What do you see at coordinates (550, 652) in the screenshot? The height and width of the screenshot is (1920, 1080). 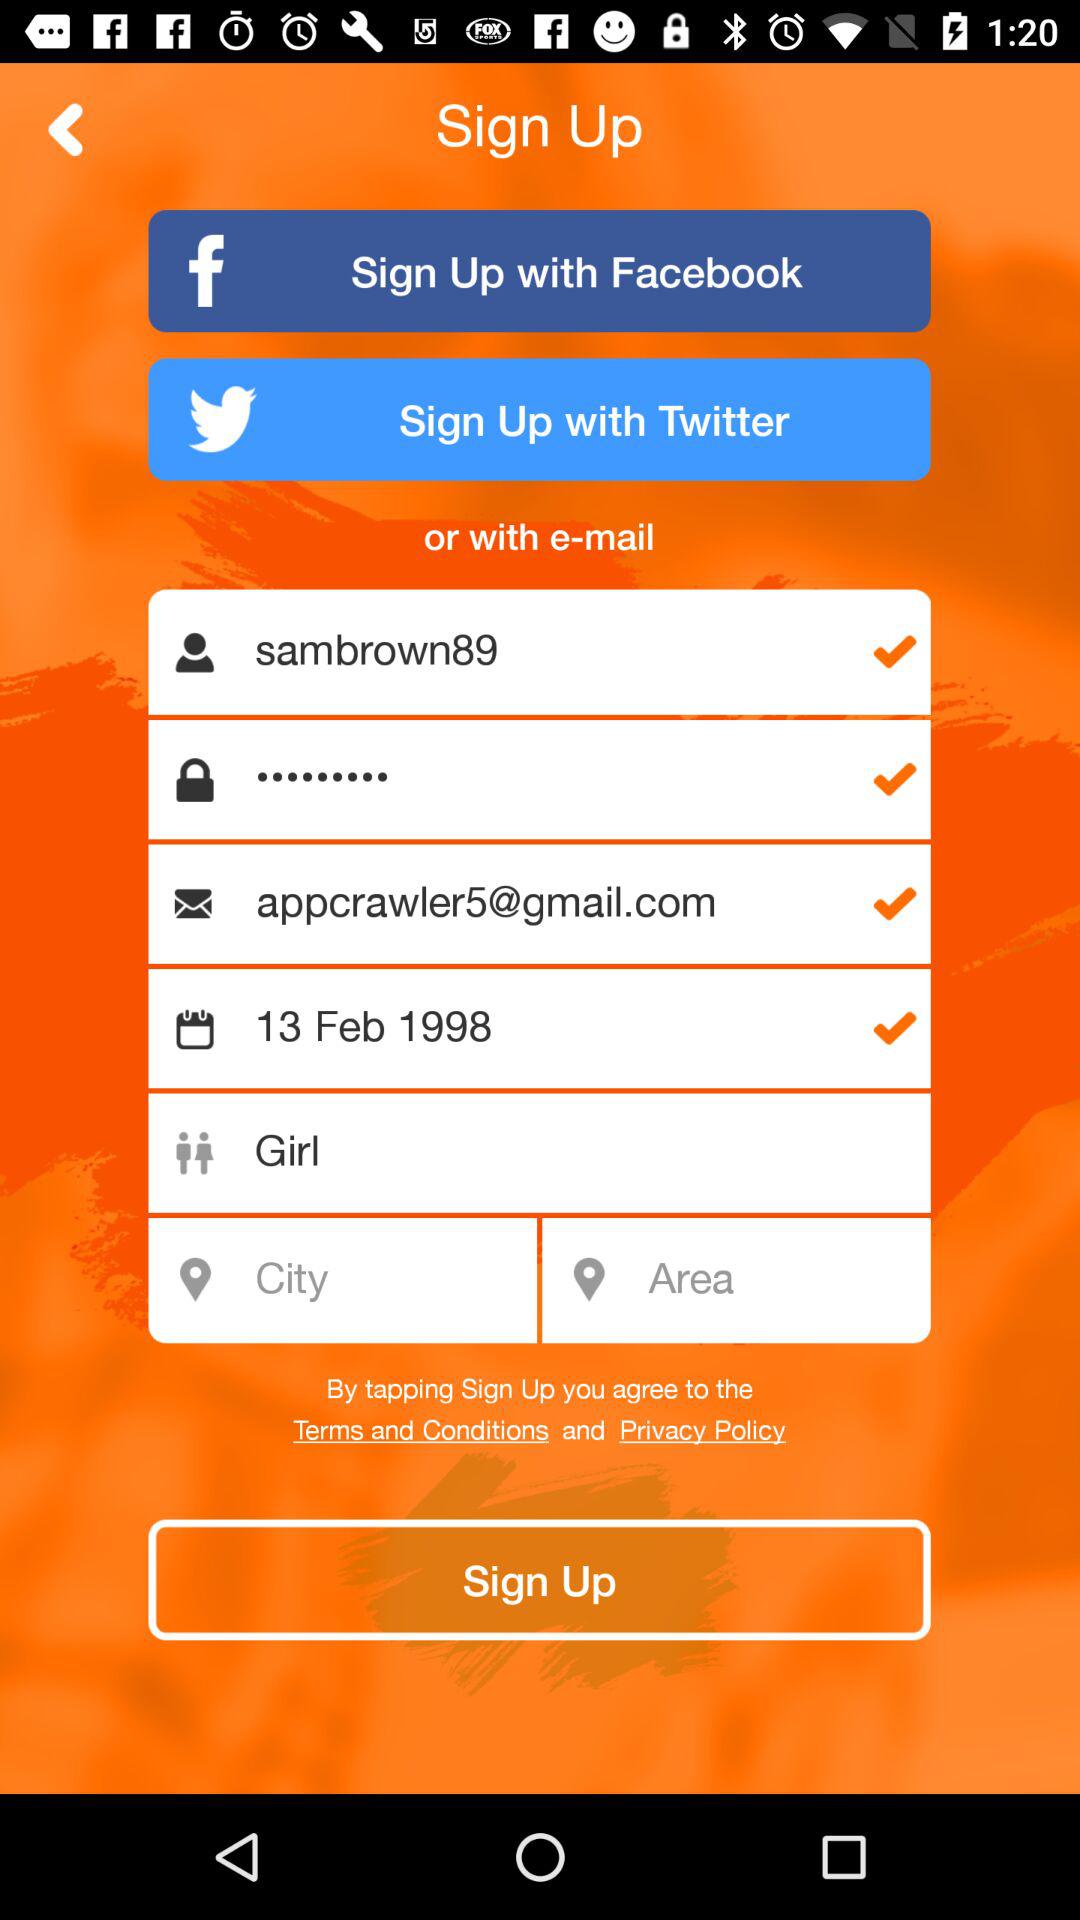 I see `click on the text field which is below or with email` at bounding box center [550, 652].